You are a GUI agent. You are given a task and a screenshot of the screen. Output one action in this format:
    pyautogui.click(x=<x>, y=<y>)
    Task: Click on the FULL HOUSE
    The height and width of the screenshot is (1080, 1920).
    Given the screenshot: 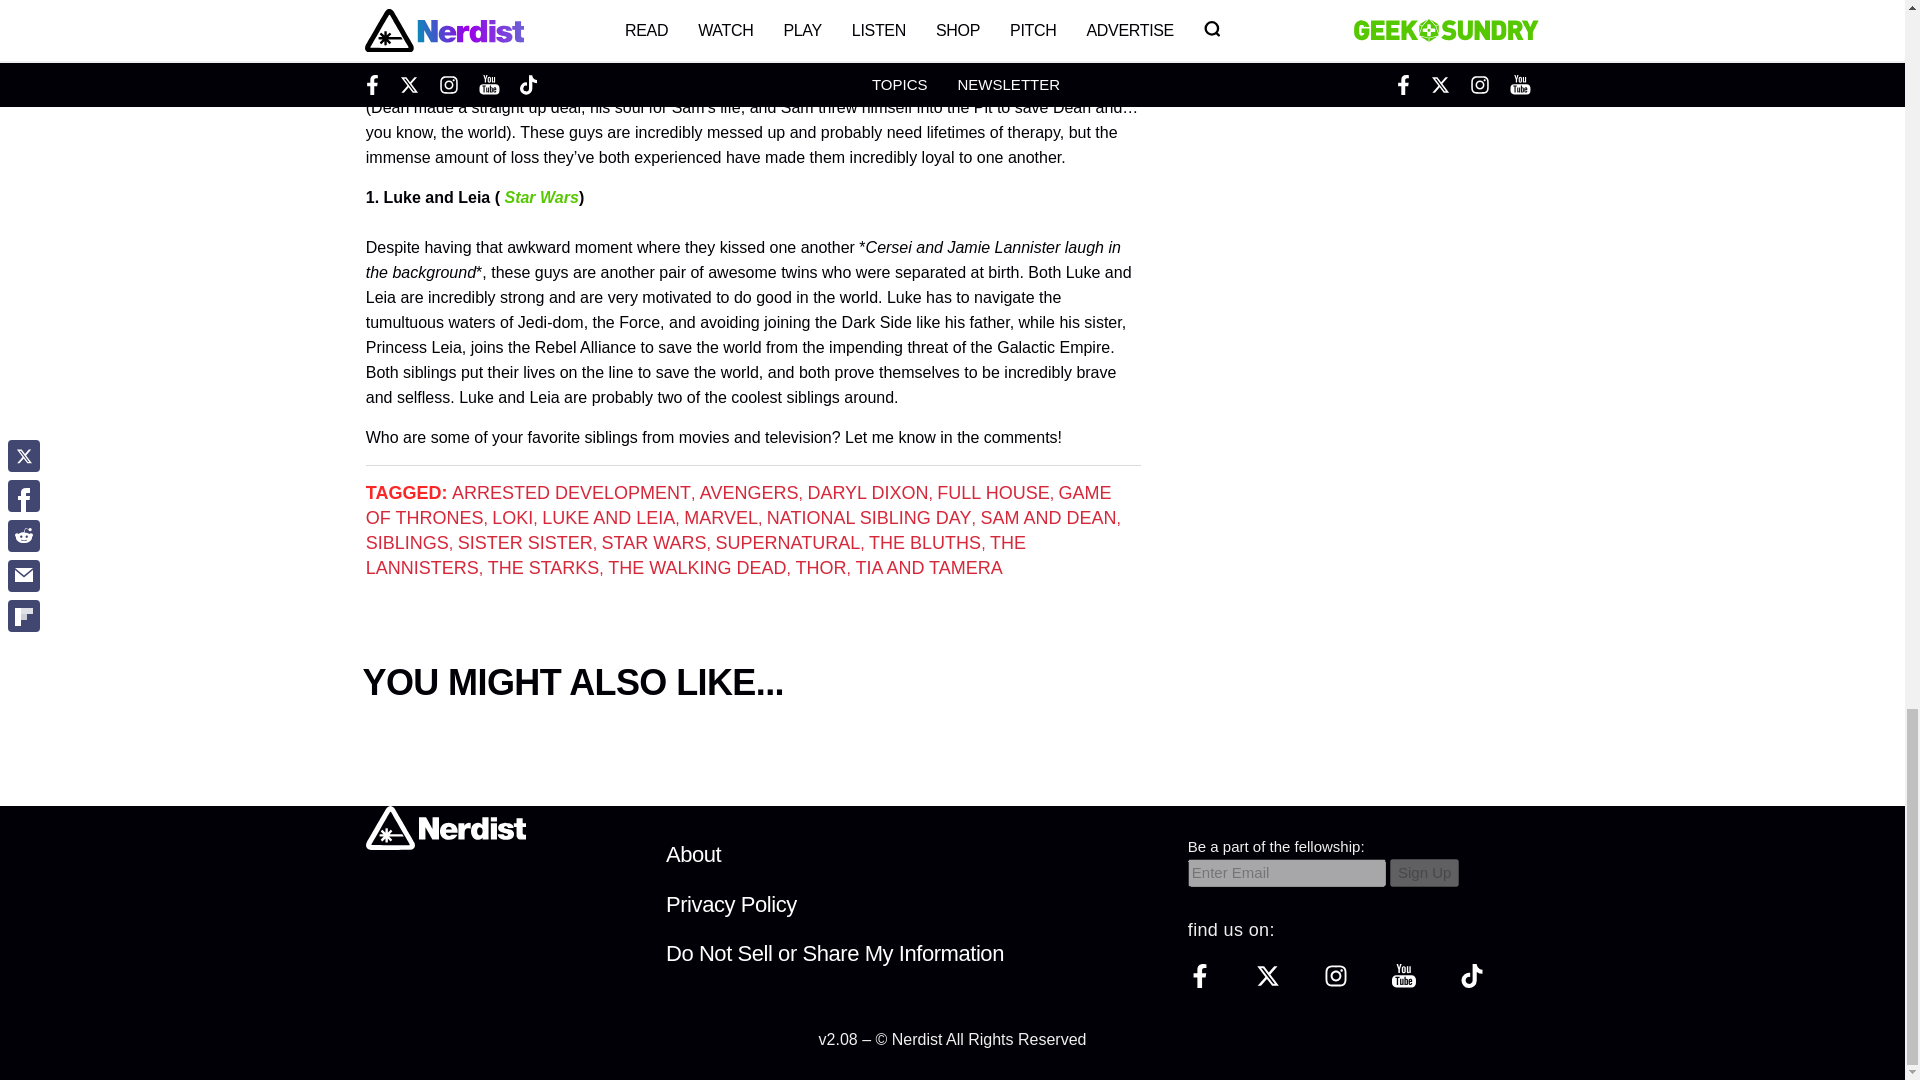 What is the action you would take?
    pyautogui.click(x=992, y=492)
    